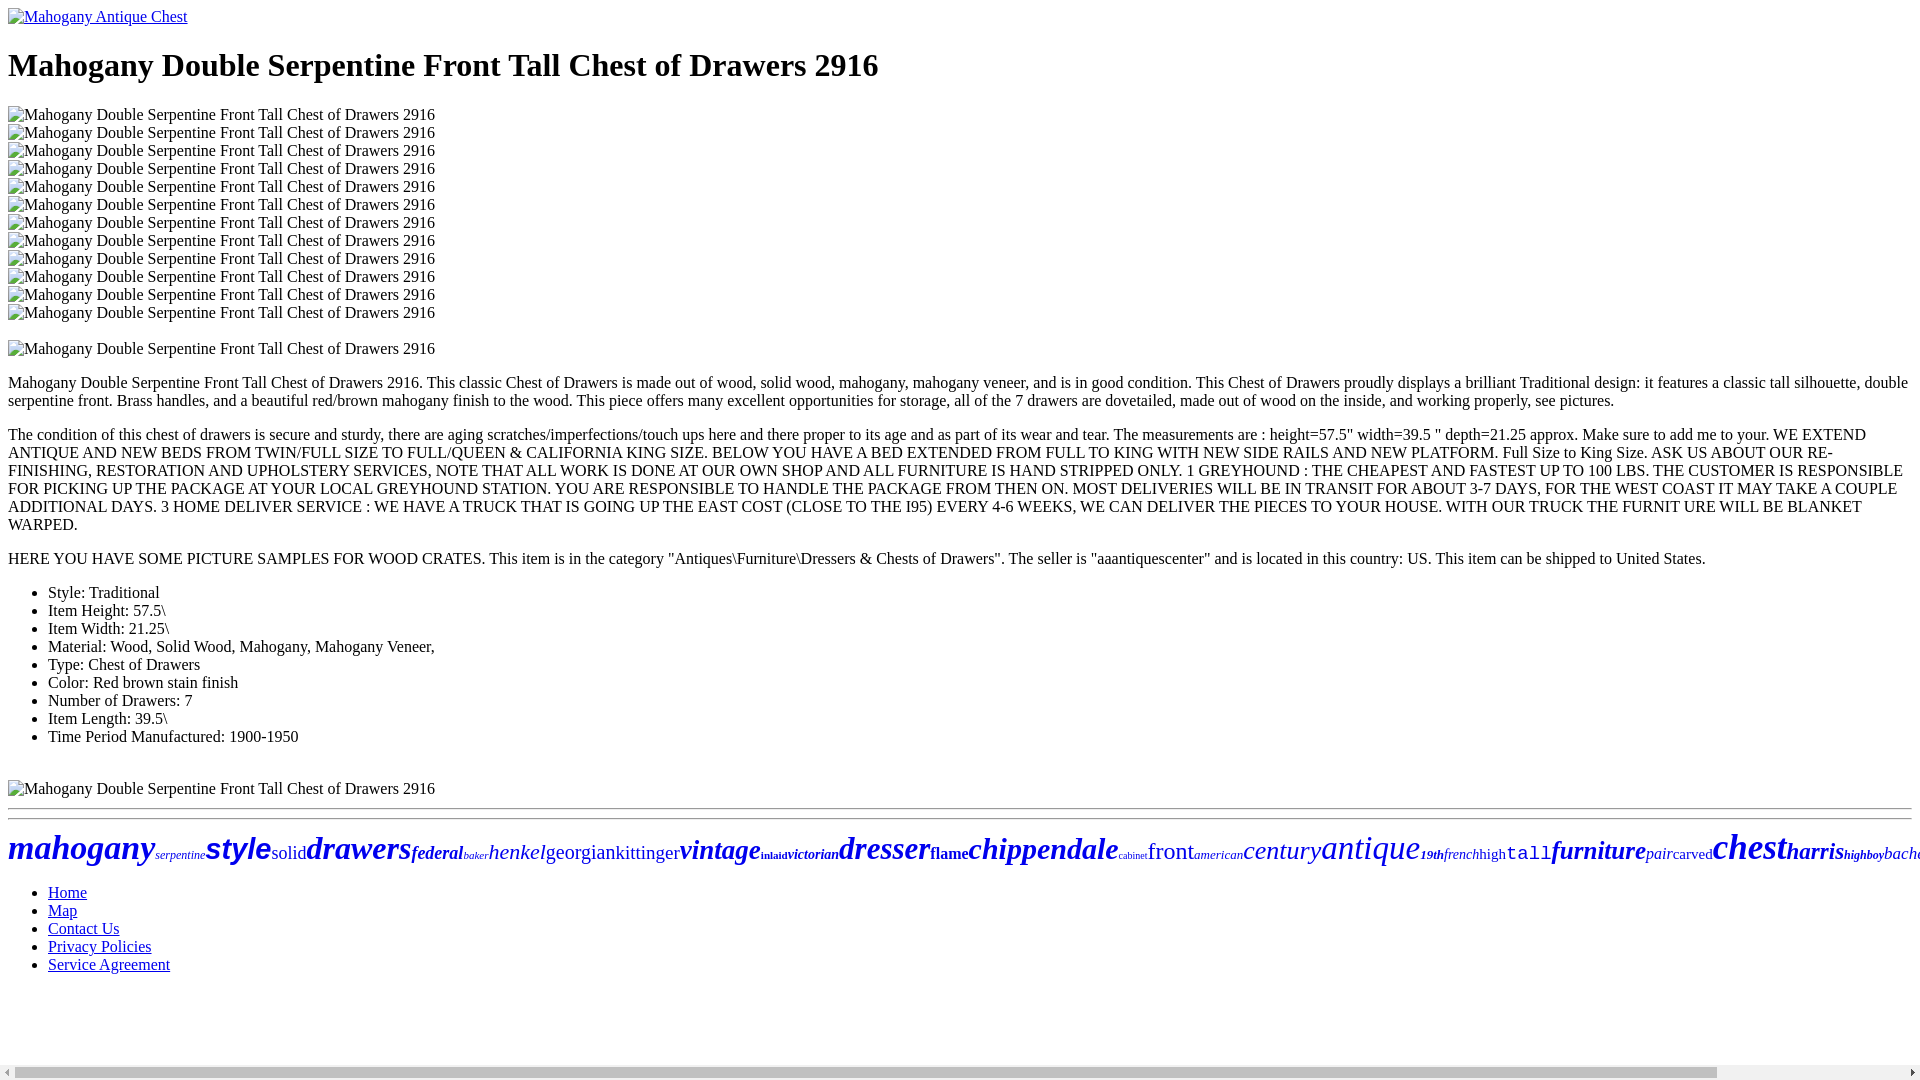  Describe the element at coordinates (221, 204) in the screenshot. I see `Mahogany Double Serpentine Front Tall Chest of Drawers 2916` at that location.